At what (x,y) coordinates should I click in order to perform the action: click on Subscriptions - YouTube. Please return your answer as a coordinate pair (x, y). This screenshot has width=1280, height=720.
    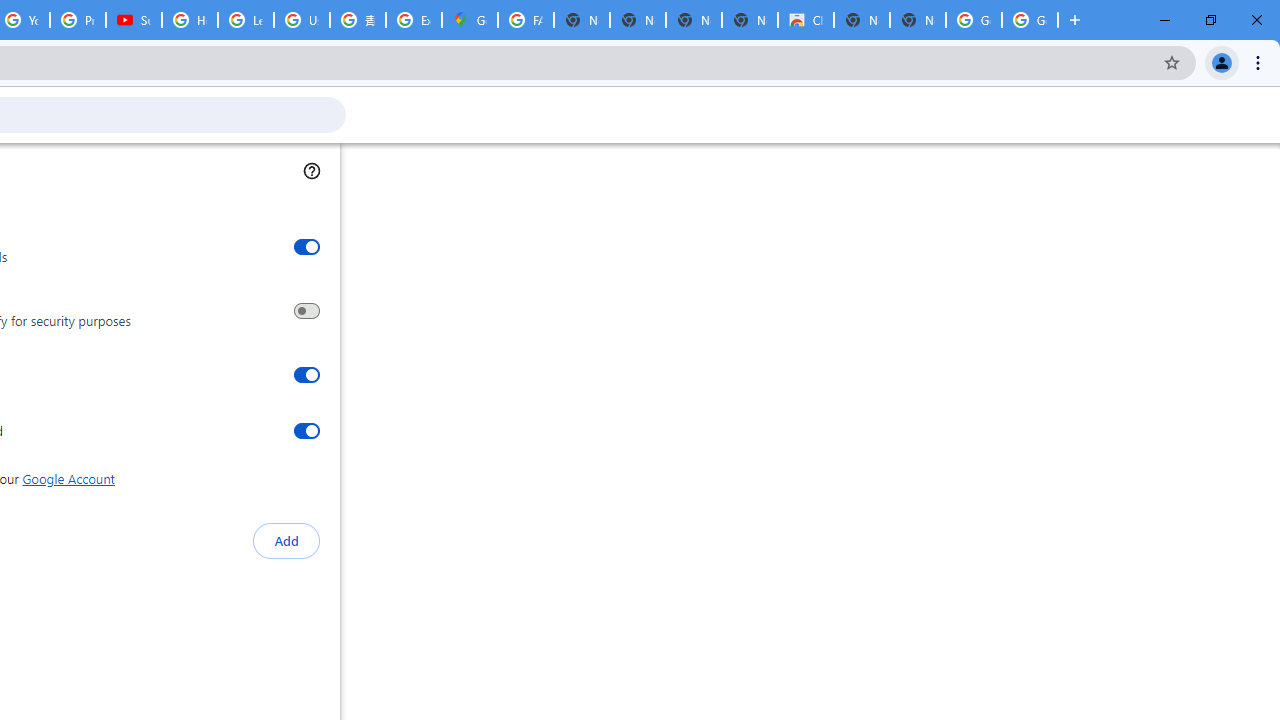
    Looking at the image, I should click on (134, 20).